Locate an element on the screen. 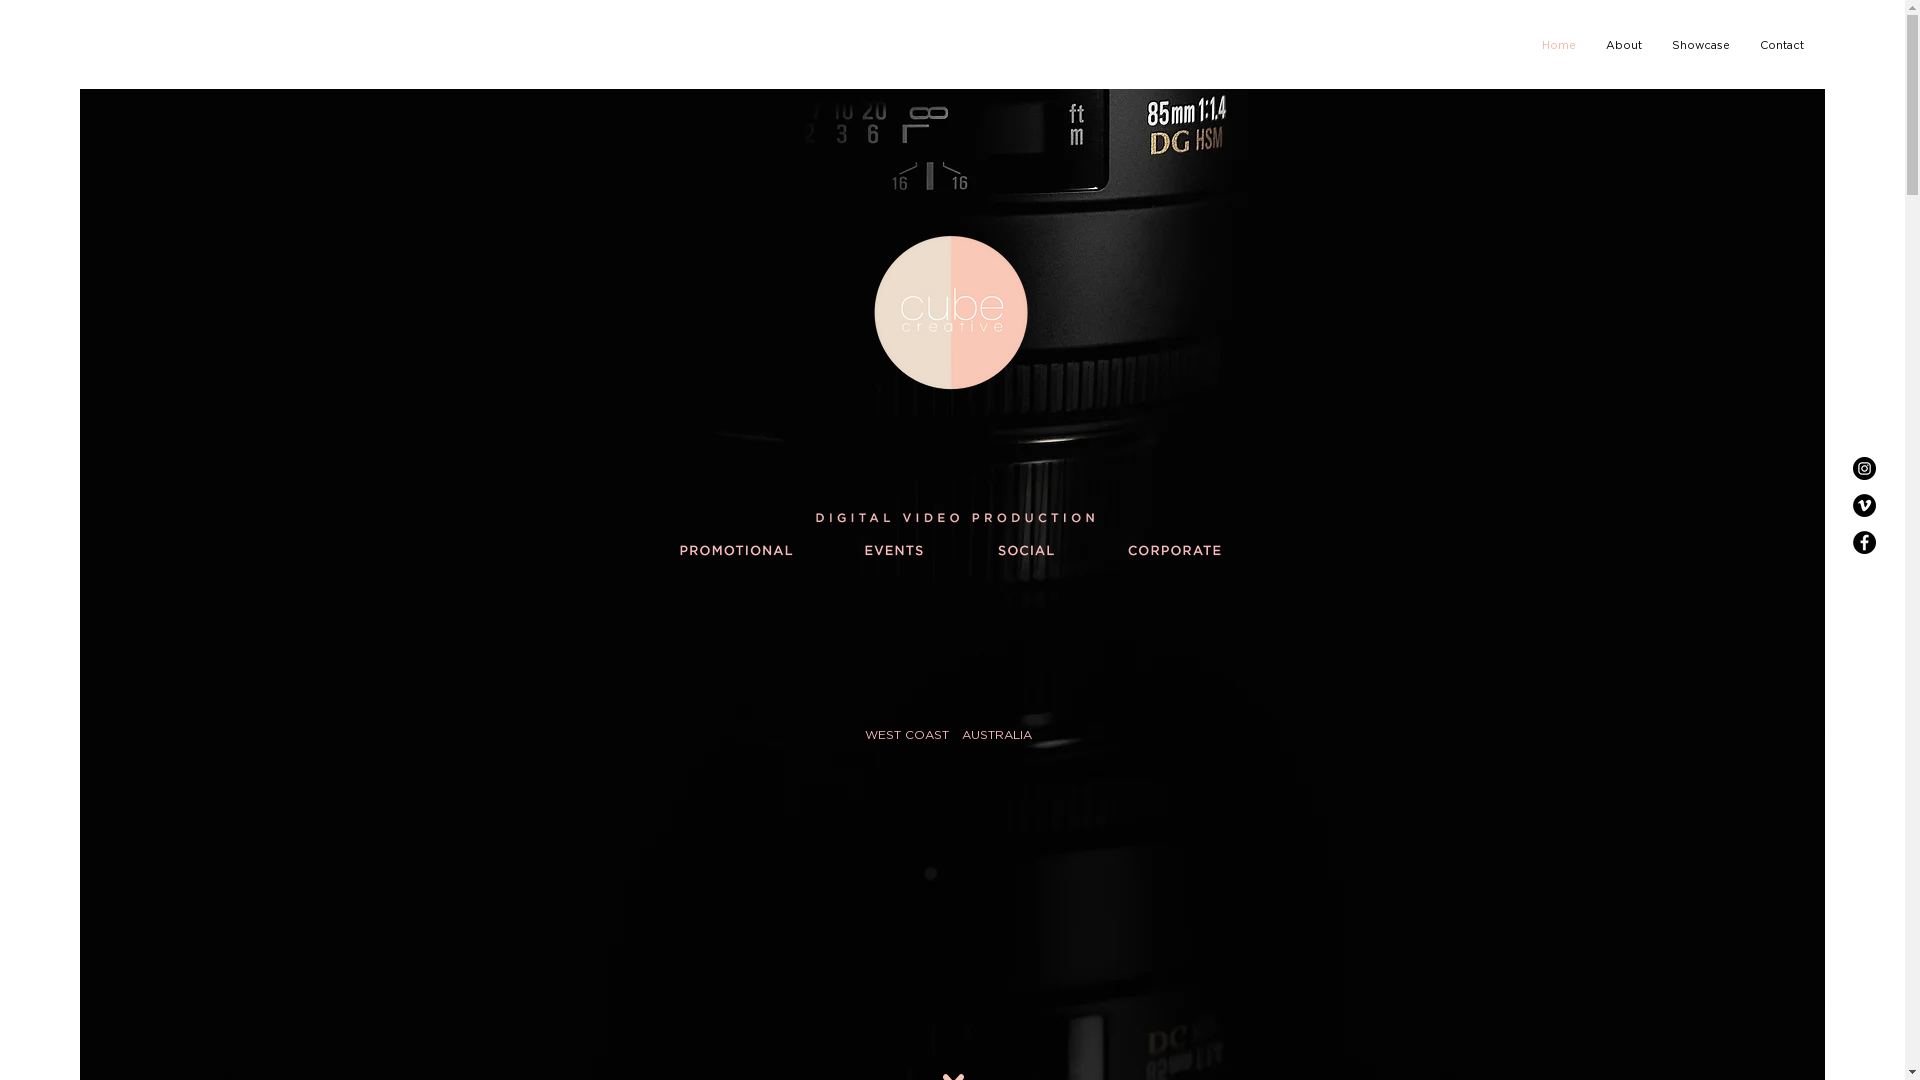 This screenshot has width=1920, height=1080. Contact is located at coordinates (1782, 46).